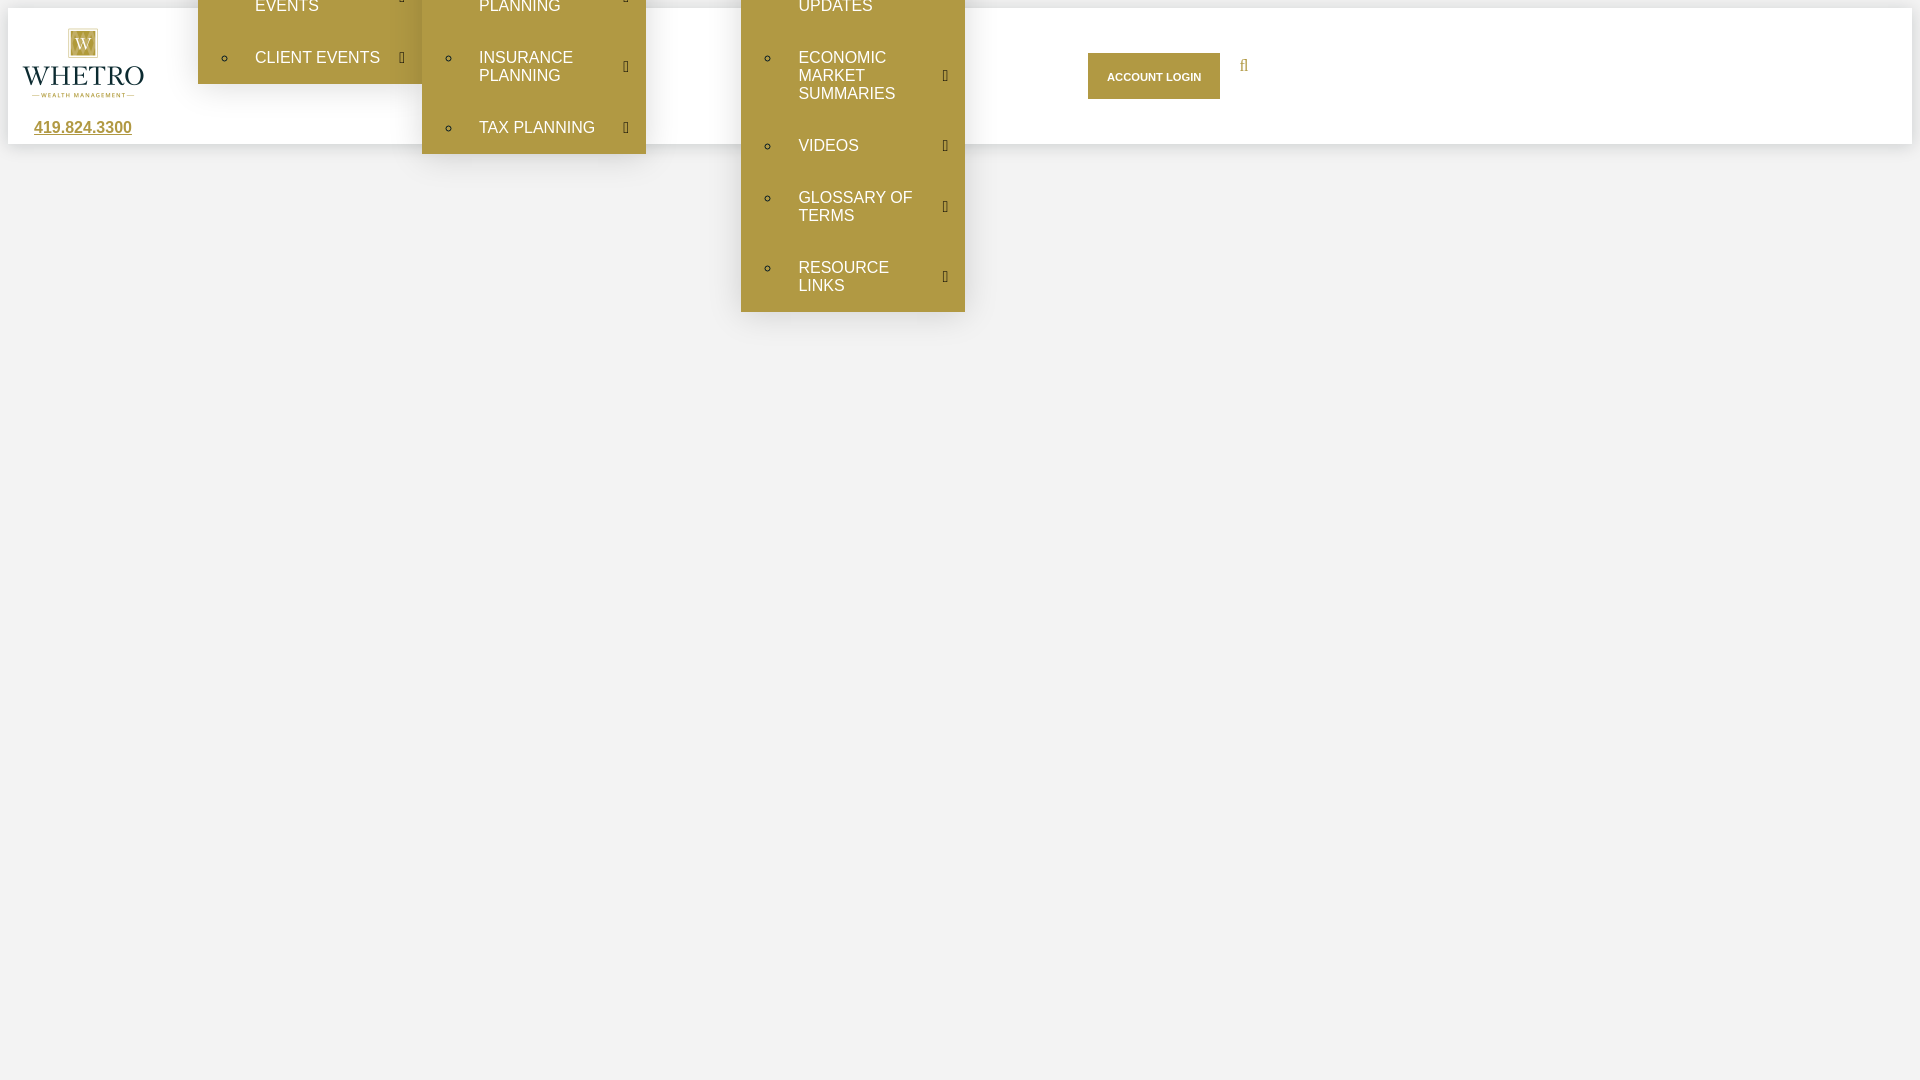 The height and width of the screenshot is (1080, 1920). Describe the element at coordinates (873, 276) in the screenshot. I see `RESOURCE LINKS` at that location.